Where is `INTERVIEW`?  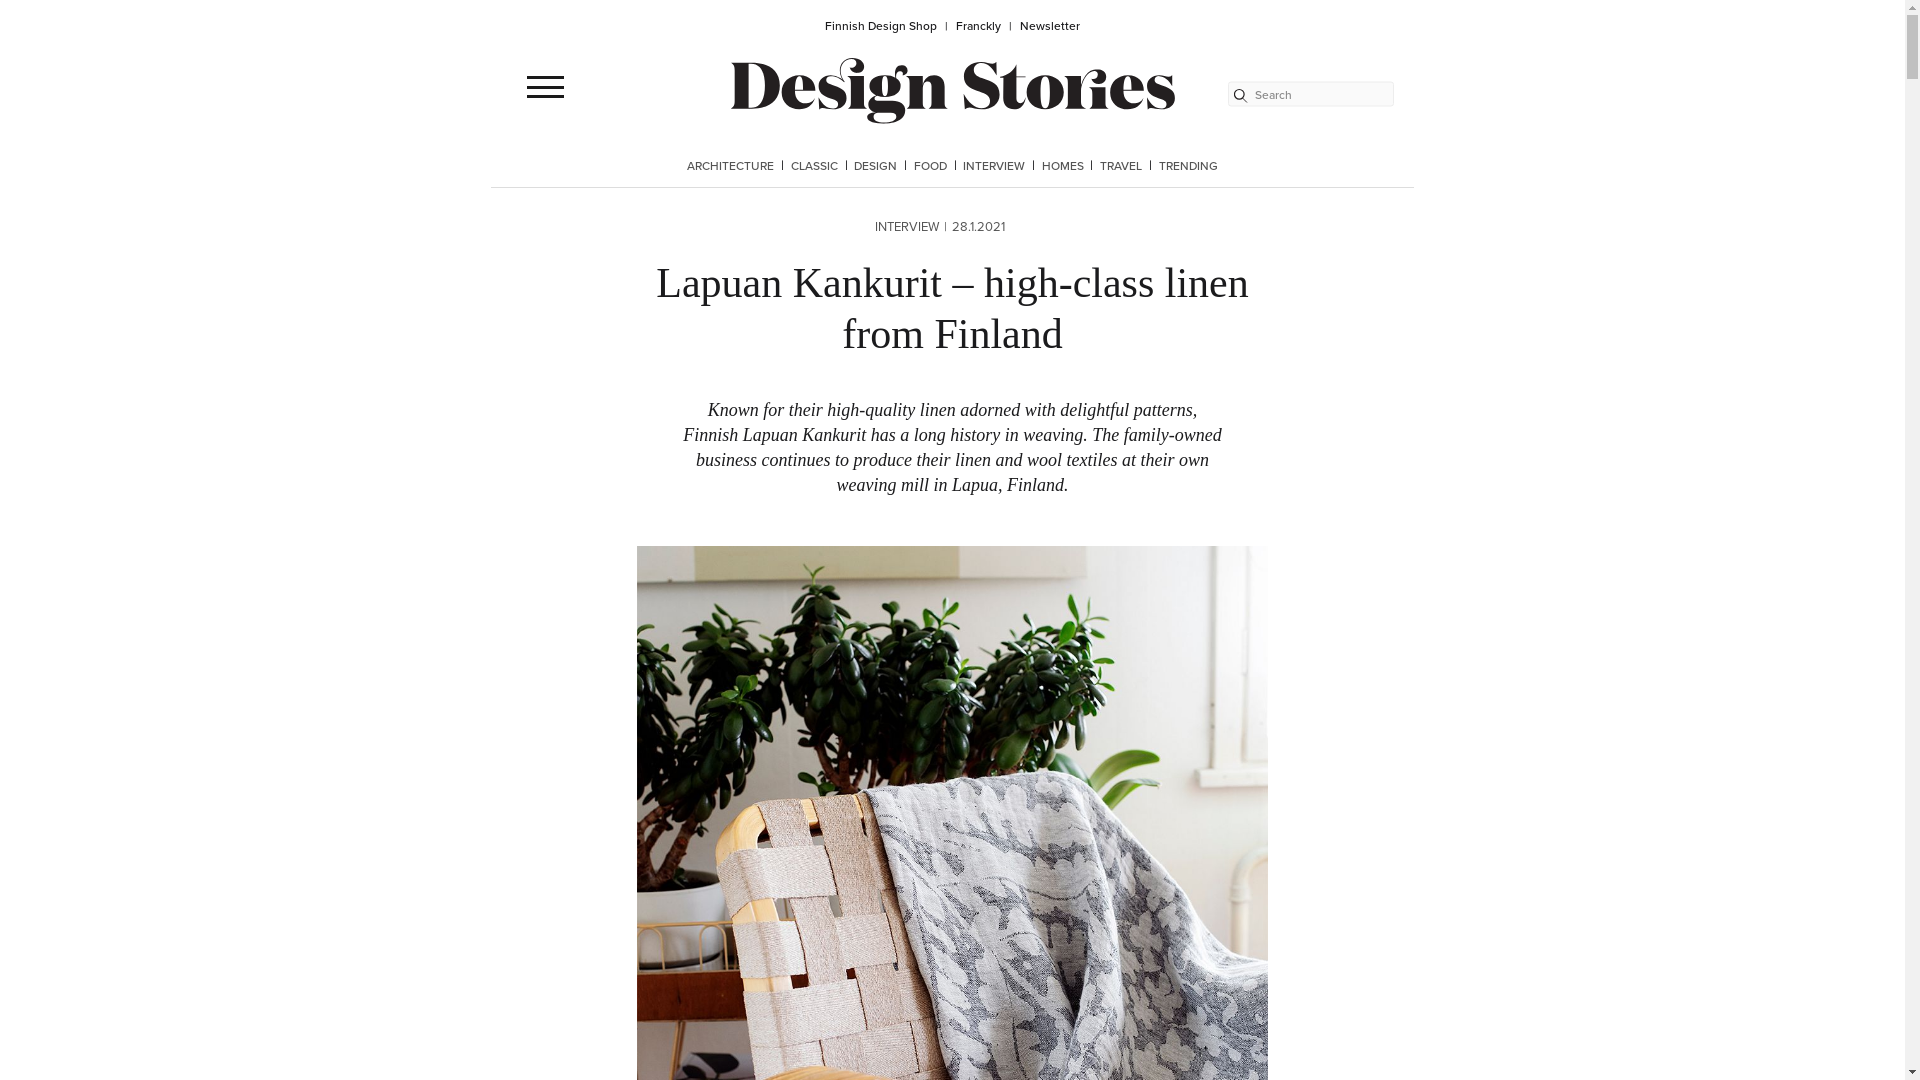
INTERVIEW is located at coordinates (994, 166).